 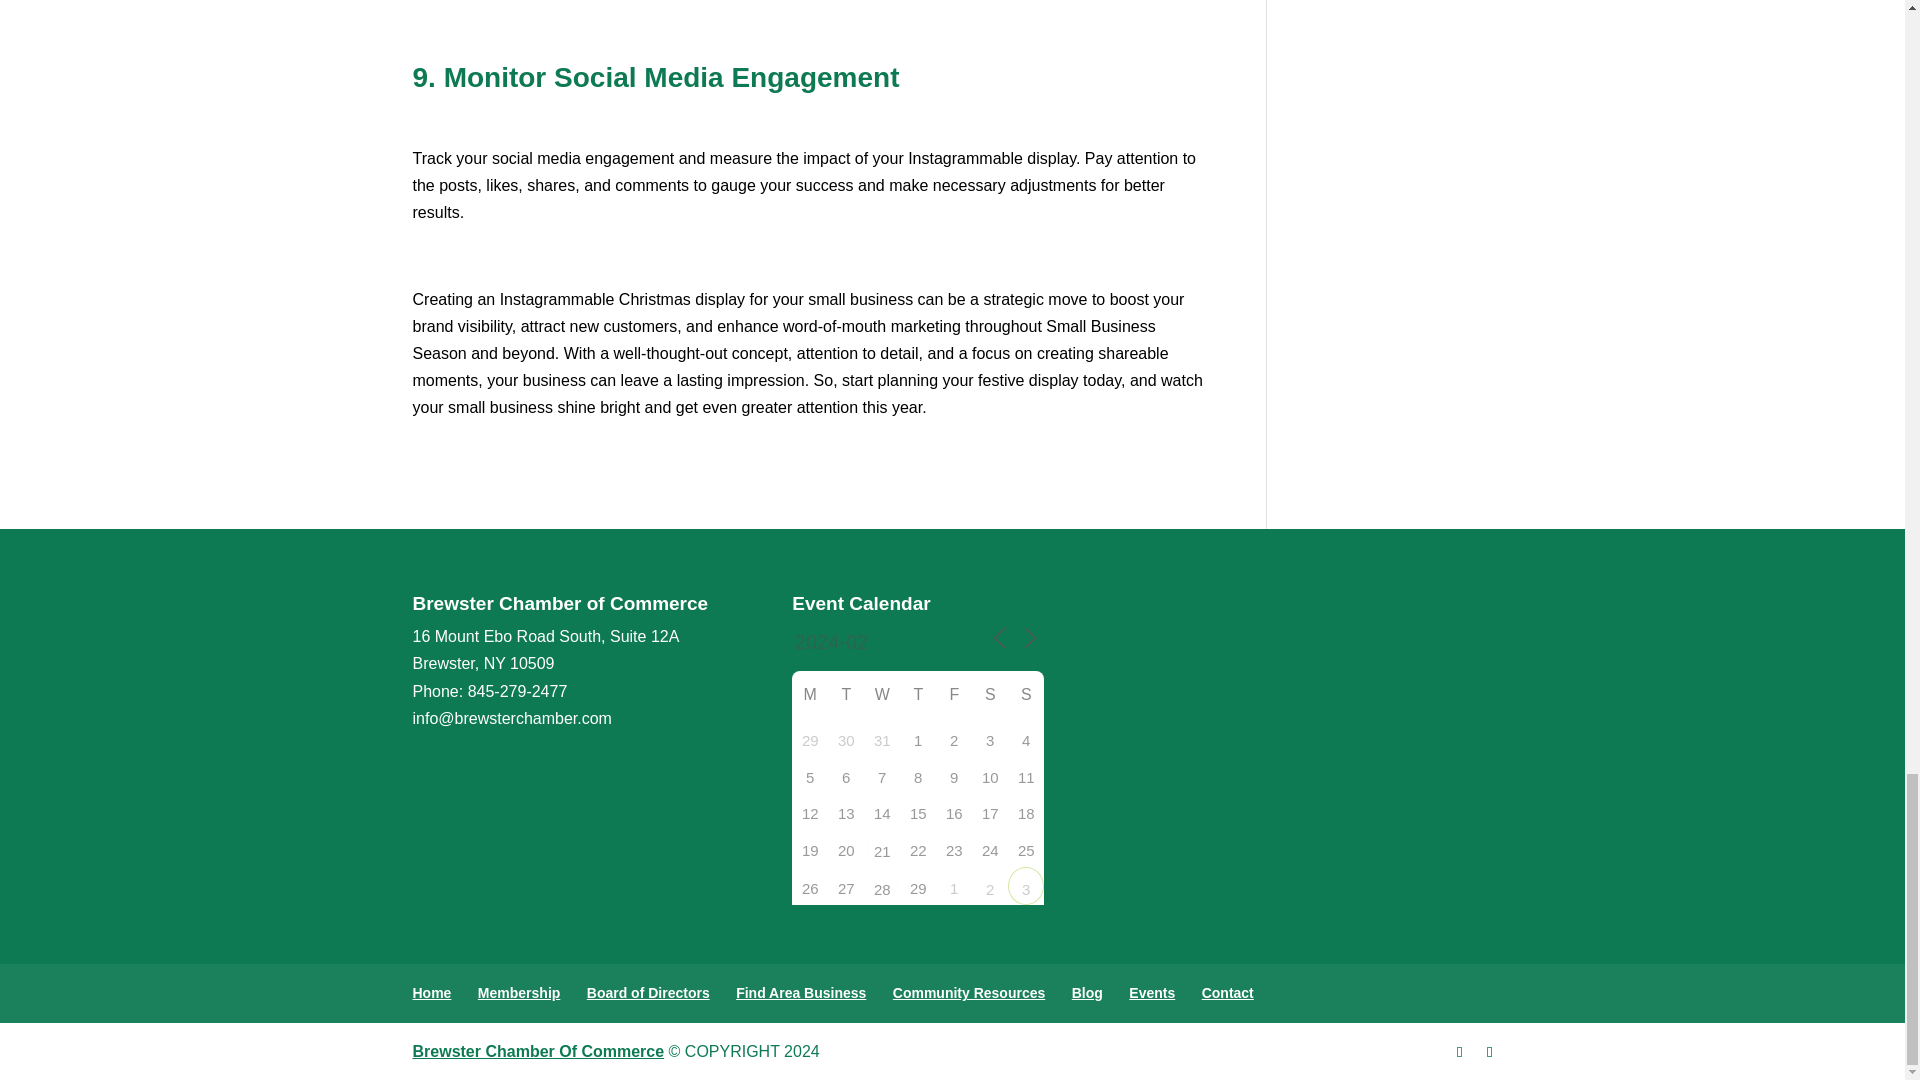 What do you see at coordinates (886, 642) in the screenshot?
I see `2024-02` at bounding box center [886, 642].